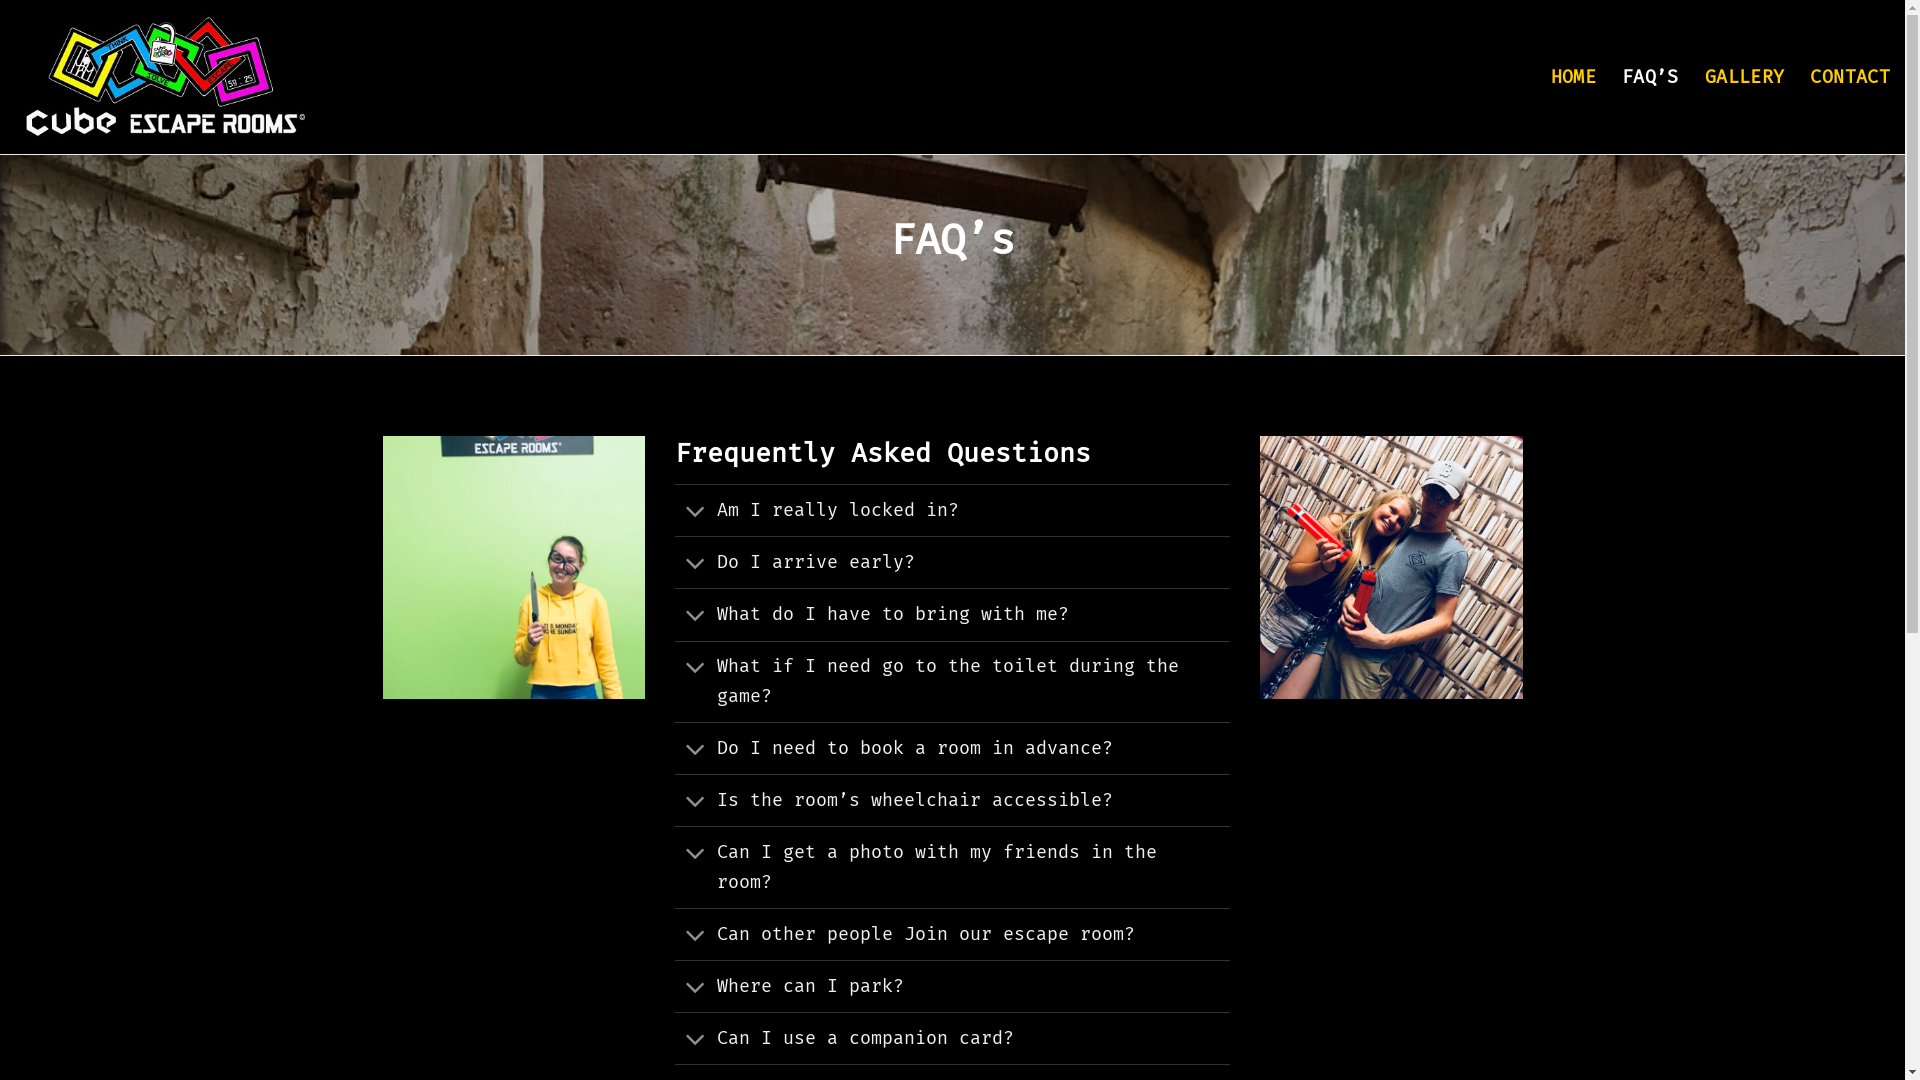 The image size is (1920, 1080). Describe the element at coordinates (1574, 77) in the screenshot. I see `HOME` at that location.